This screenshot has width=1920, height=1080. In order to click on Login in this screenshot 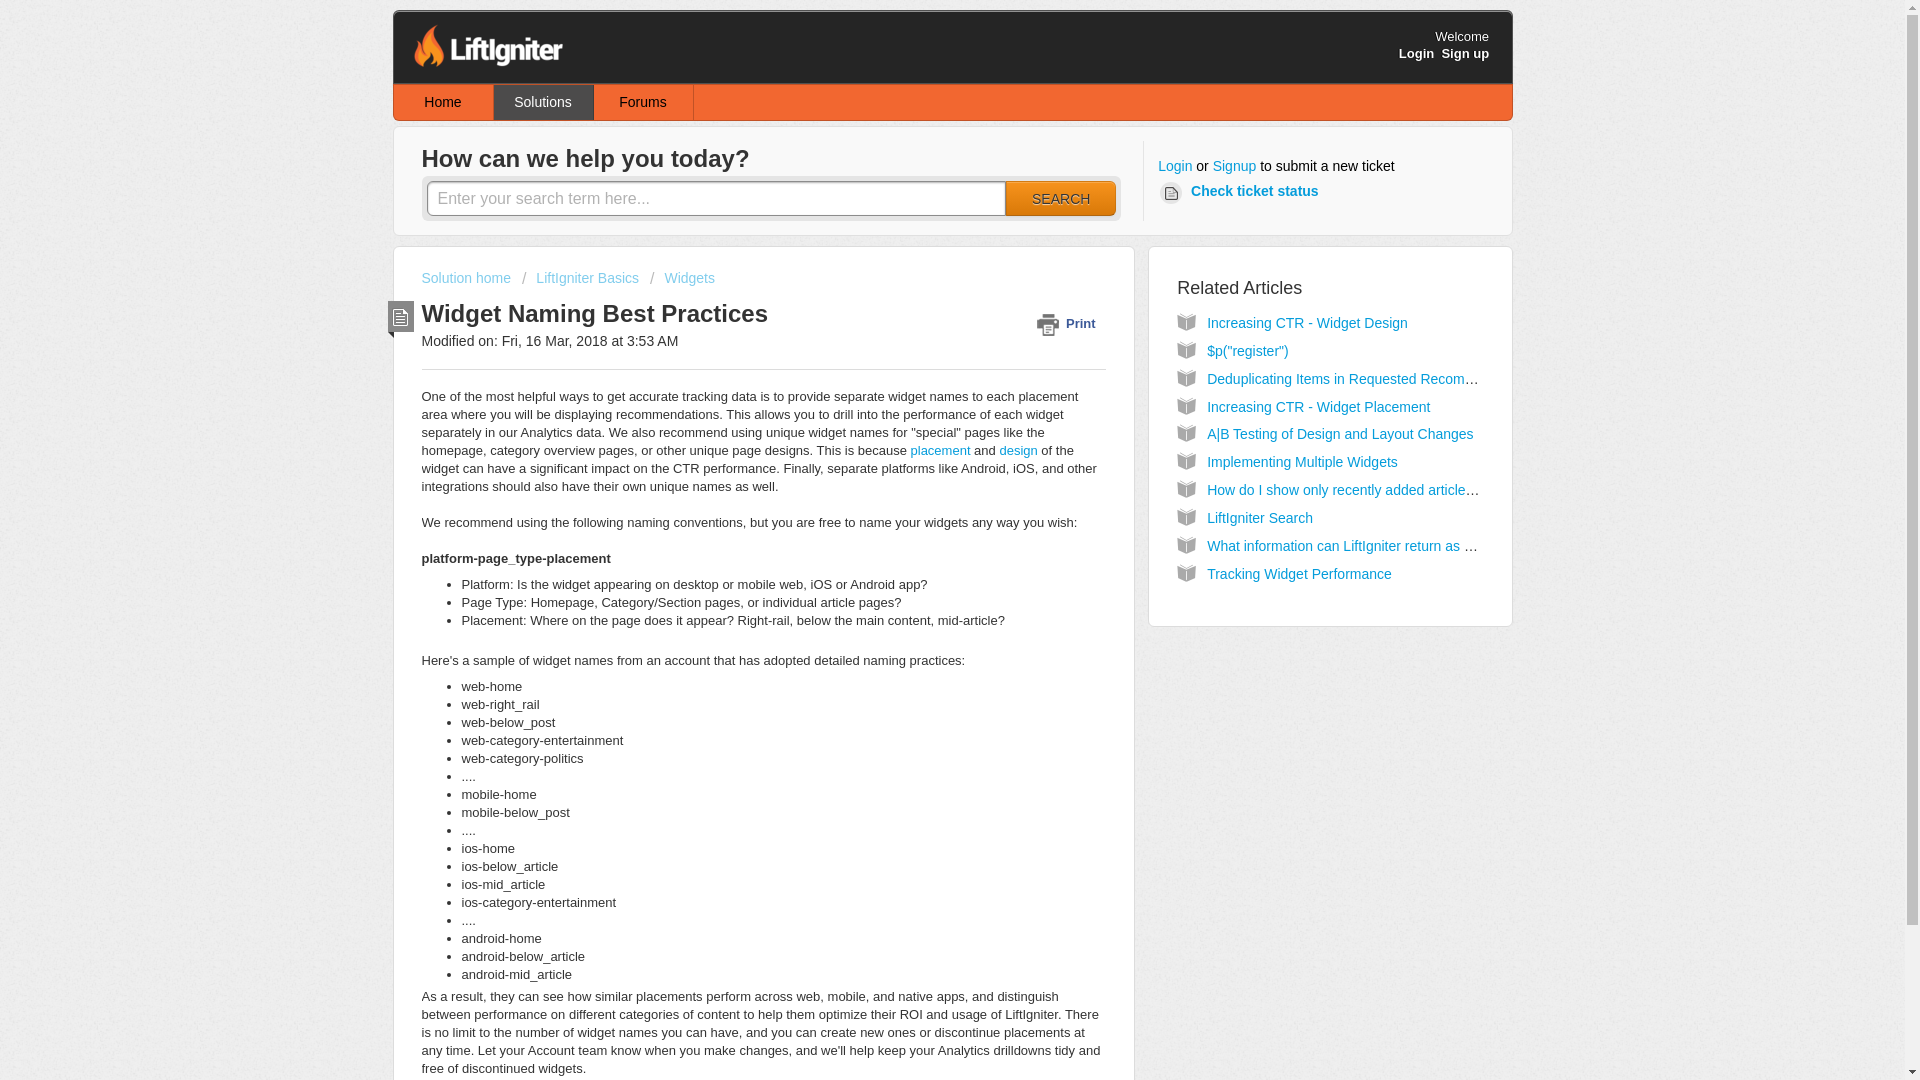, I will do `click(1416, 53)`.